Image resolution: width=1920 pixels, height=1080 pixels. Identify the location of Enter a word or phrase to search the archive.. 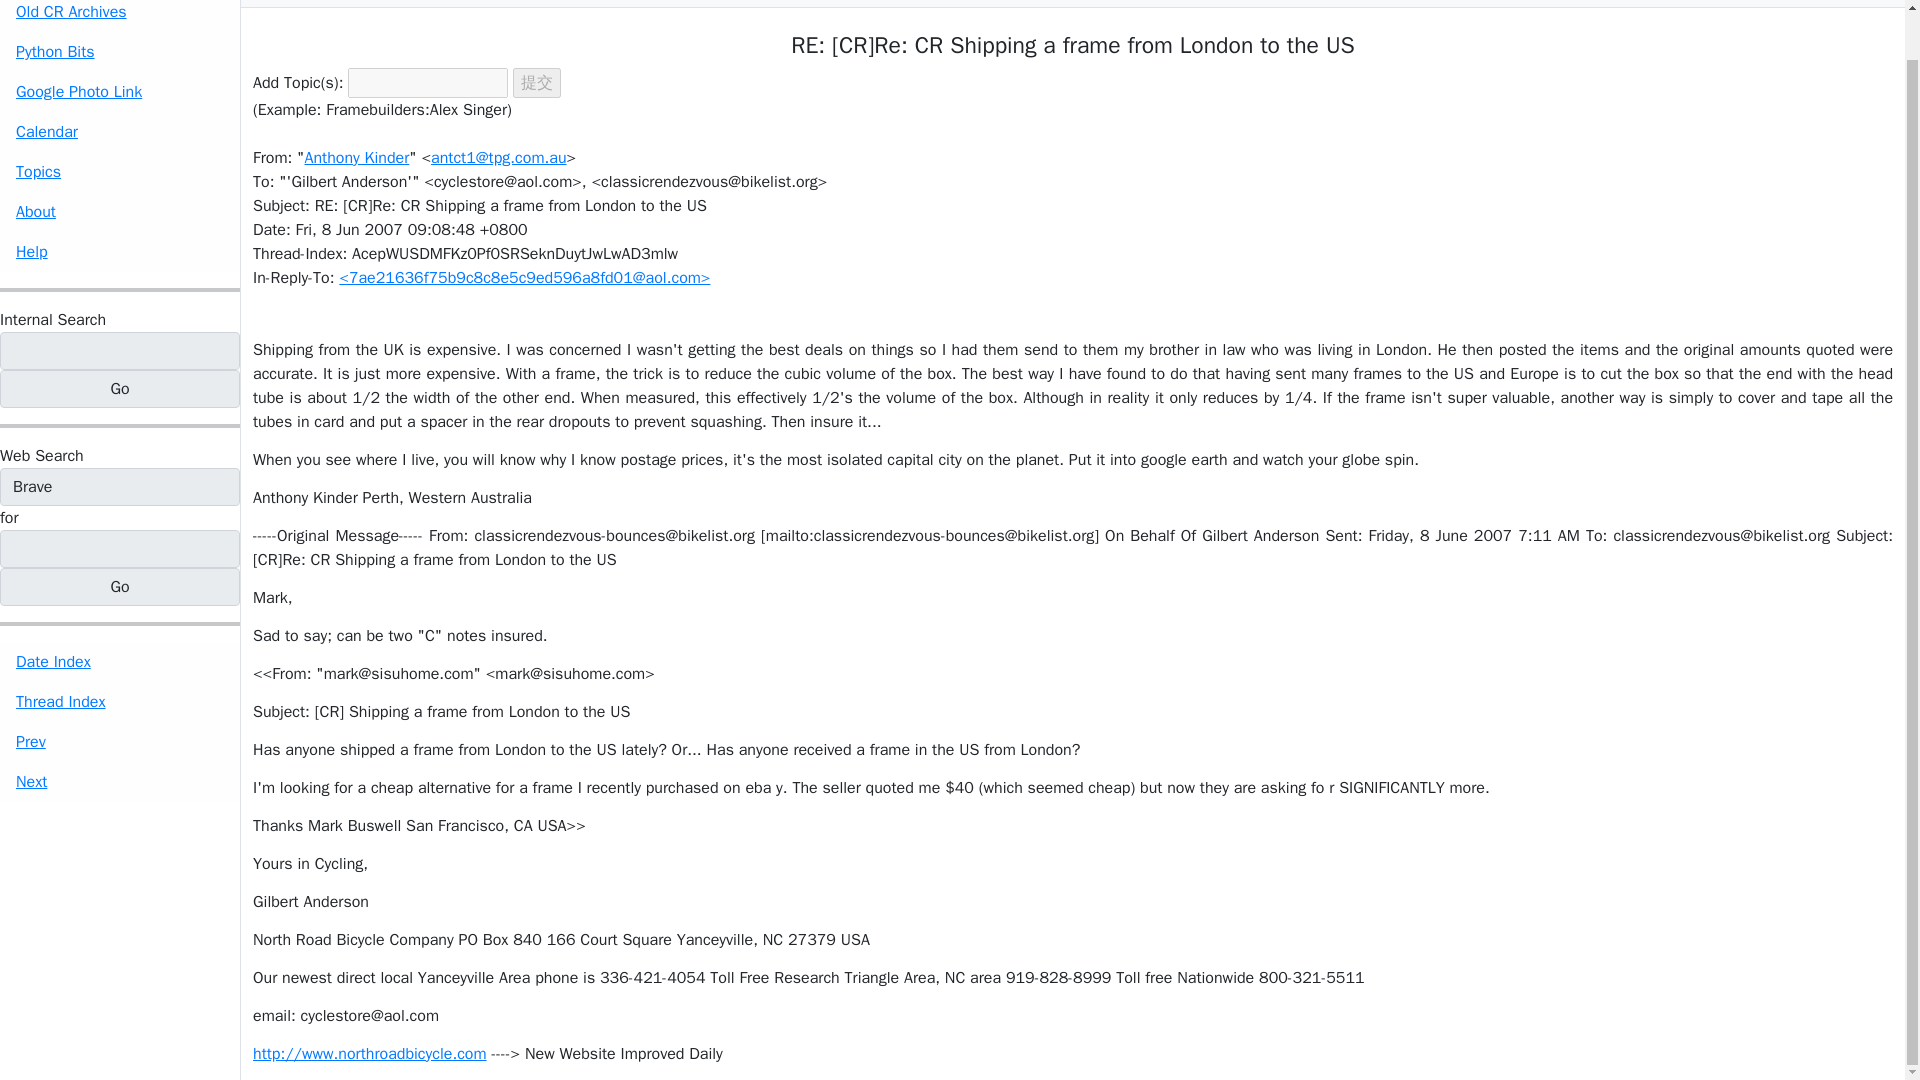
(52, 319).